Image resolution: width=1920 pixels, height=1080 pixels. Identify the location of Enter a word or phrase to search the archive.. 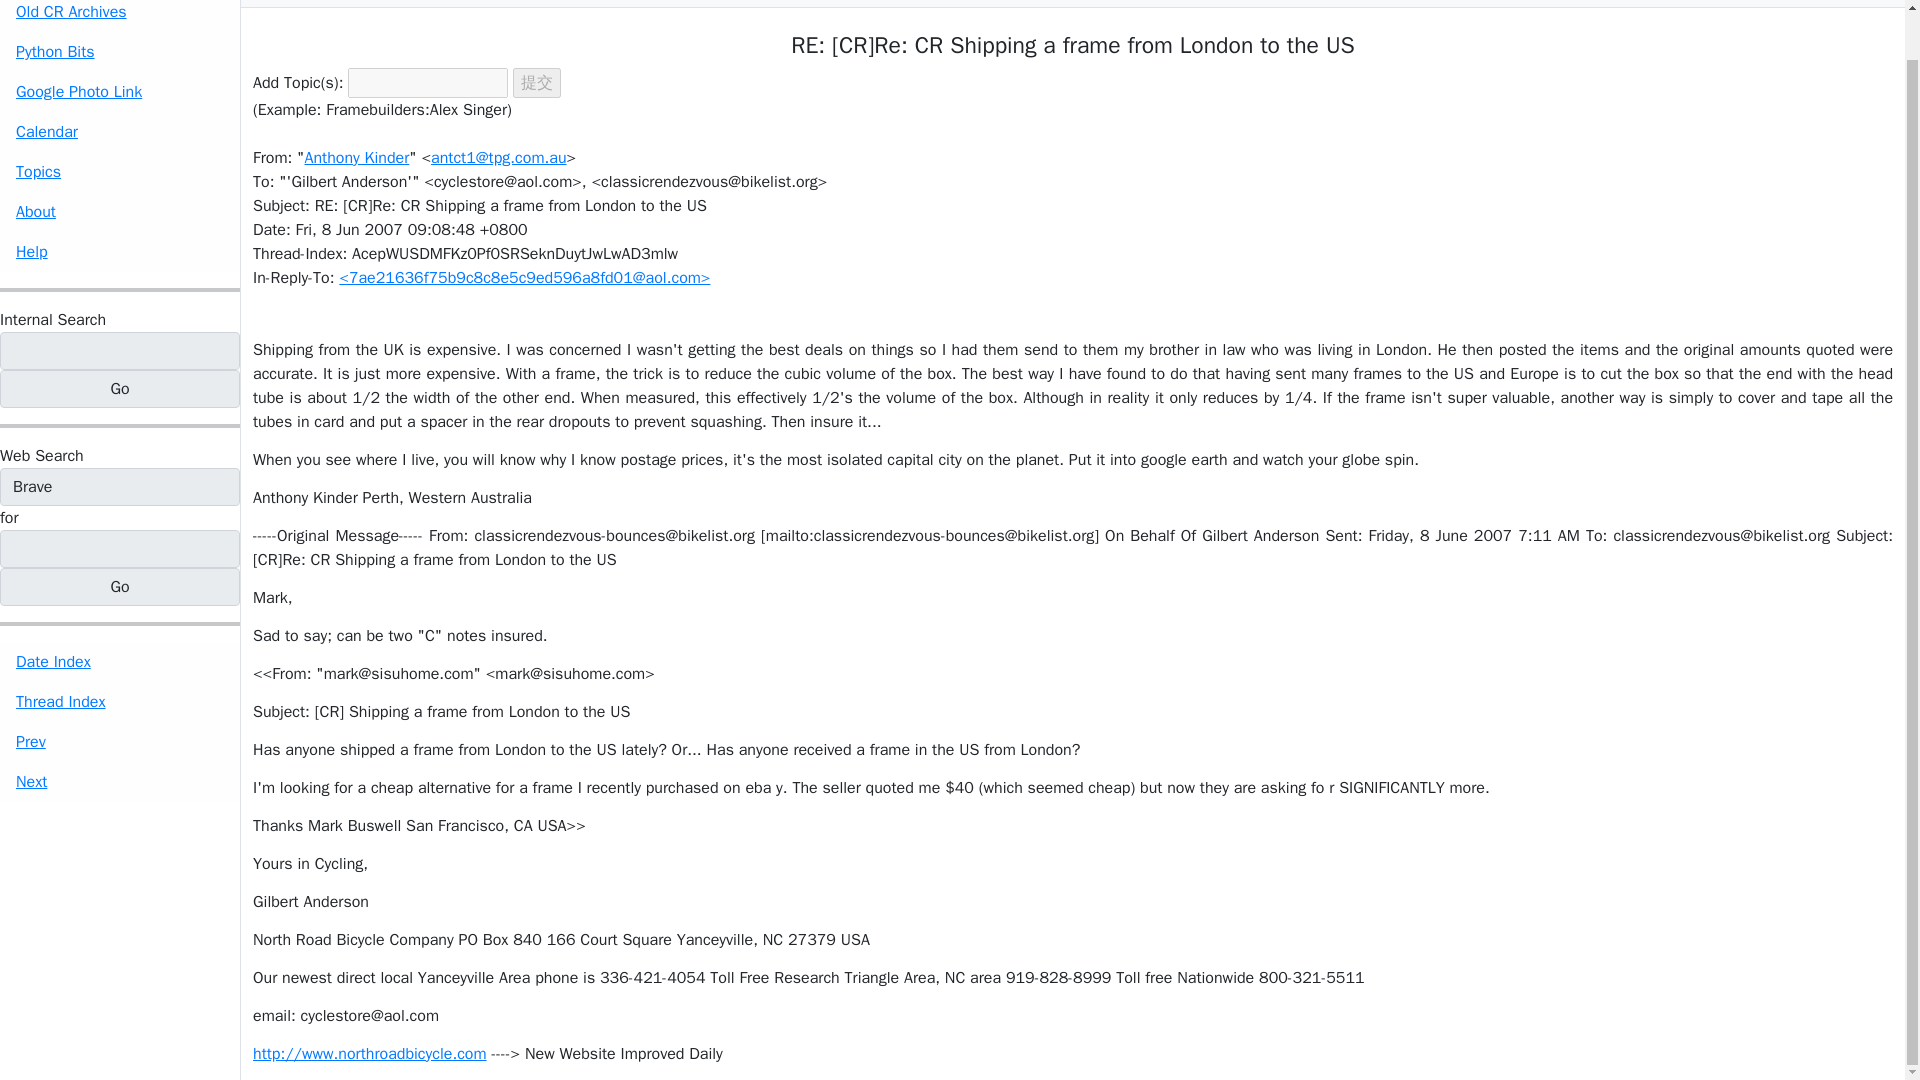
(52, 319).